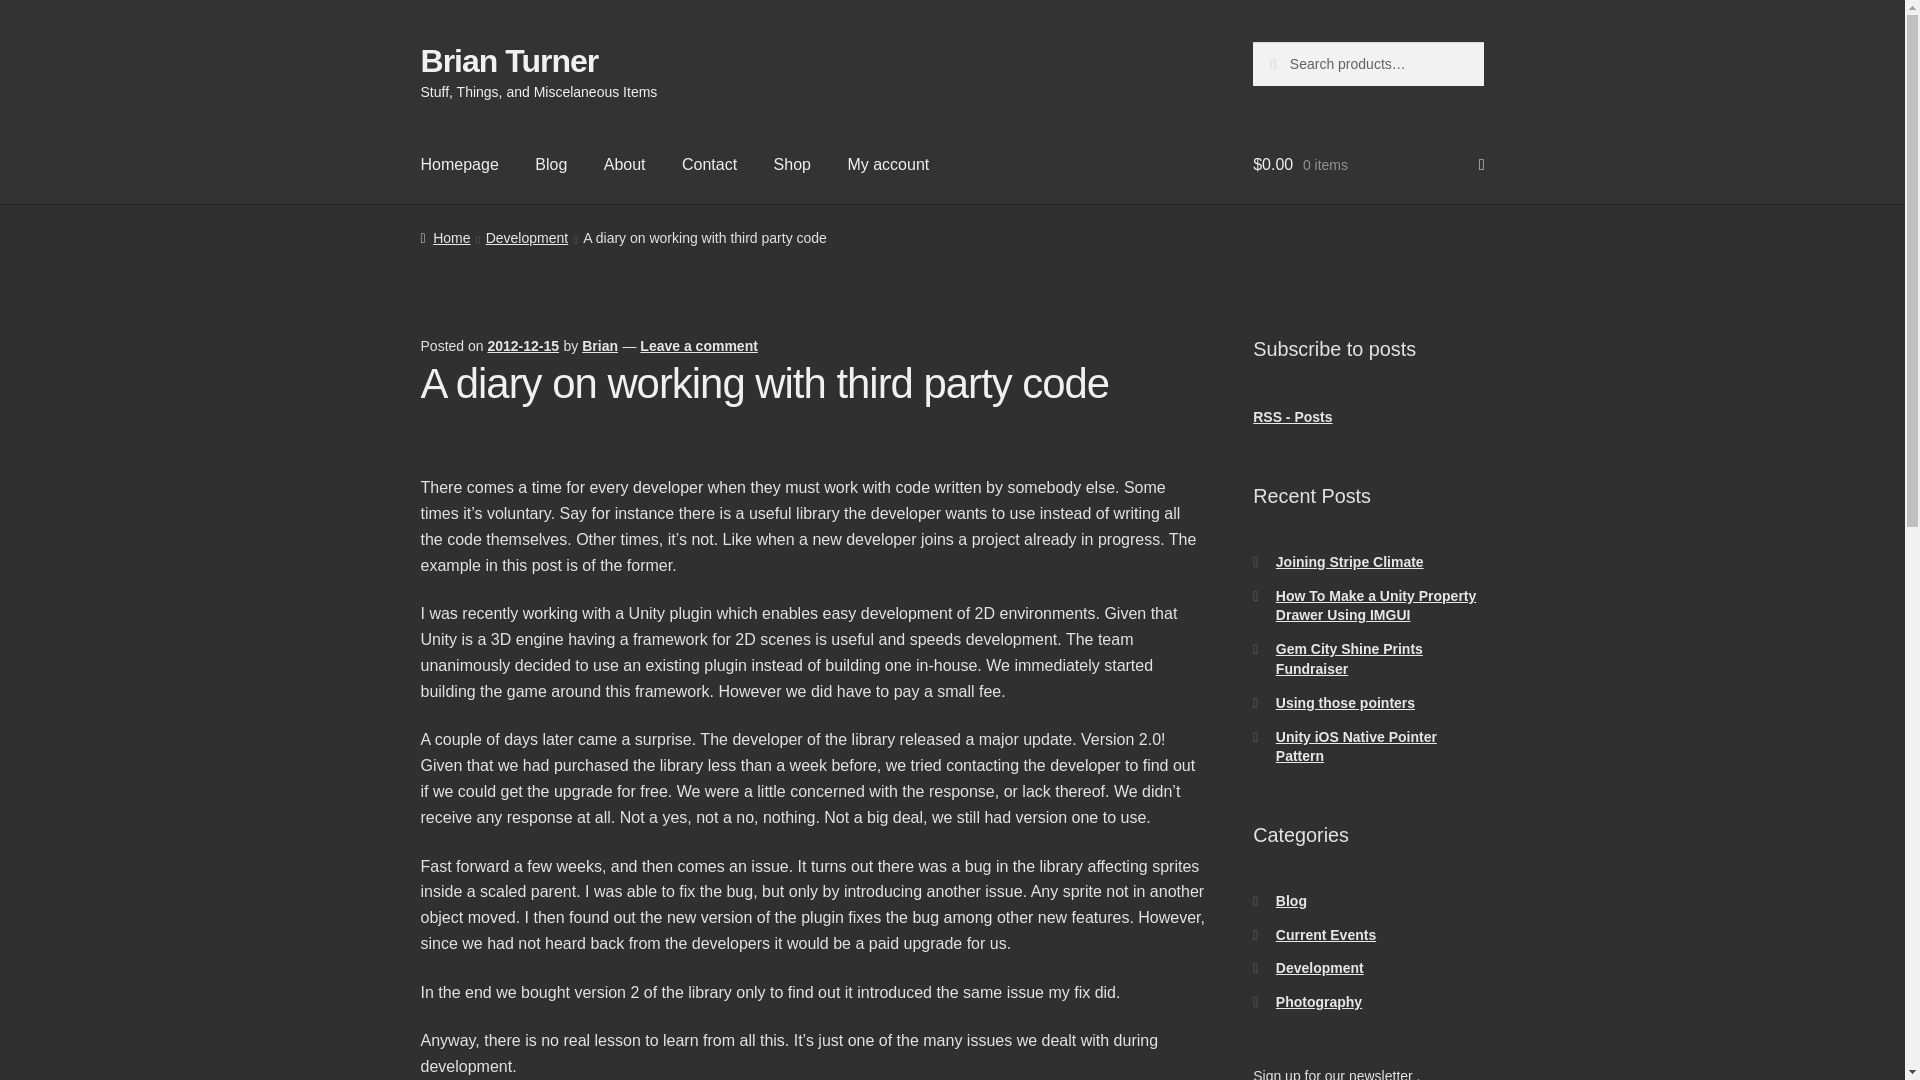 The height and width of the screenshot is (1080, 1920). What do you see at coordinates (1292, 417) in the screenshot?
I see `RSS - Posts` at bounding box center [1292, 417].